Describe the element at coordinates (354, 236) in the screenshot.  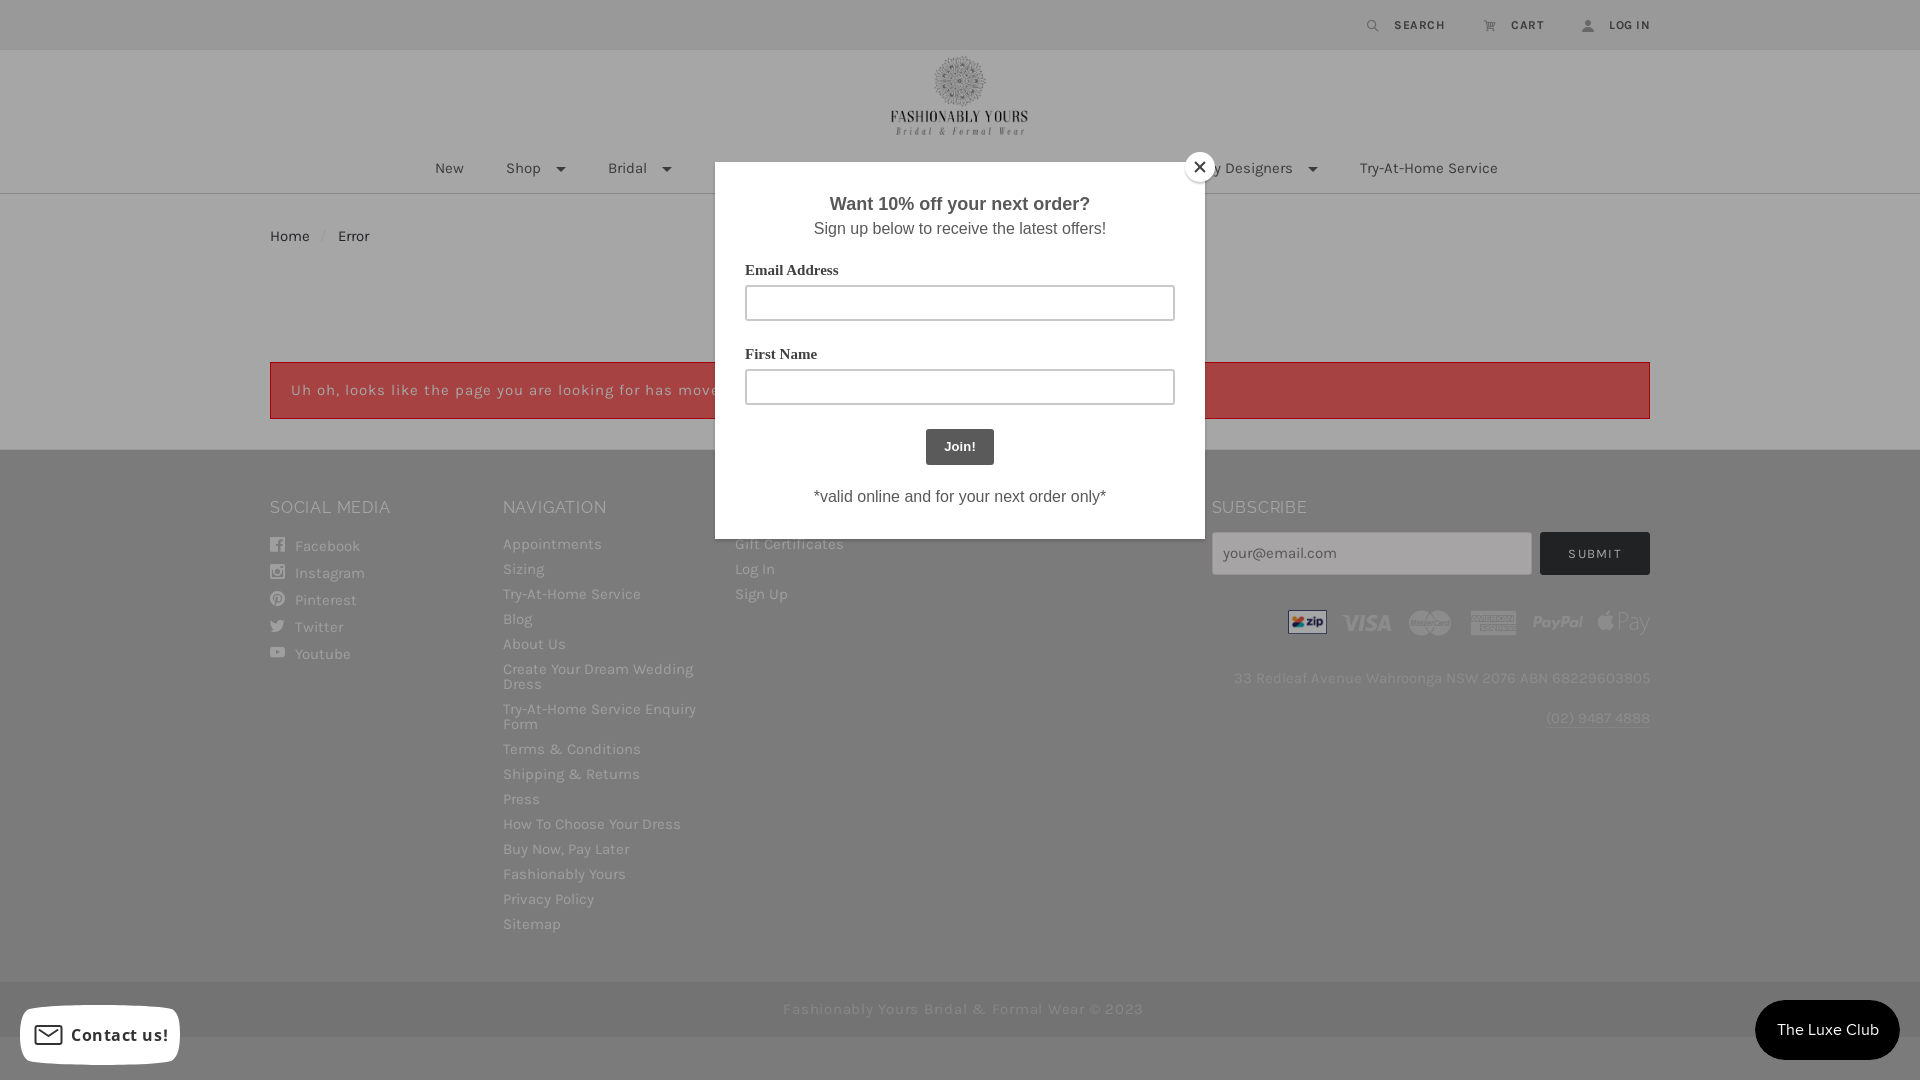
I see `Error` at that location.